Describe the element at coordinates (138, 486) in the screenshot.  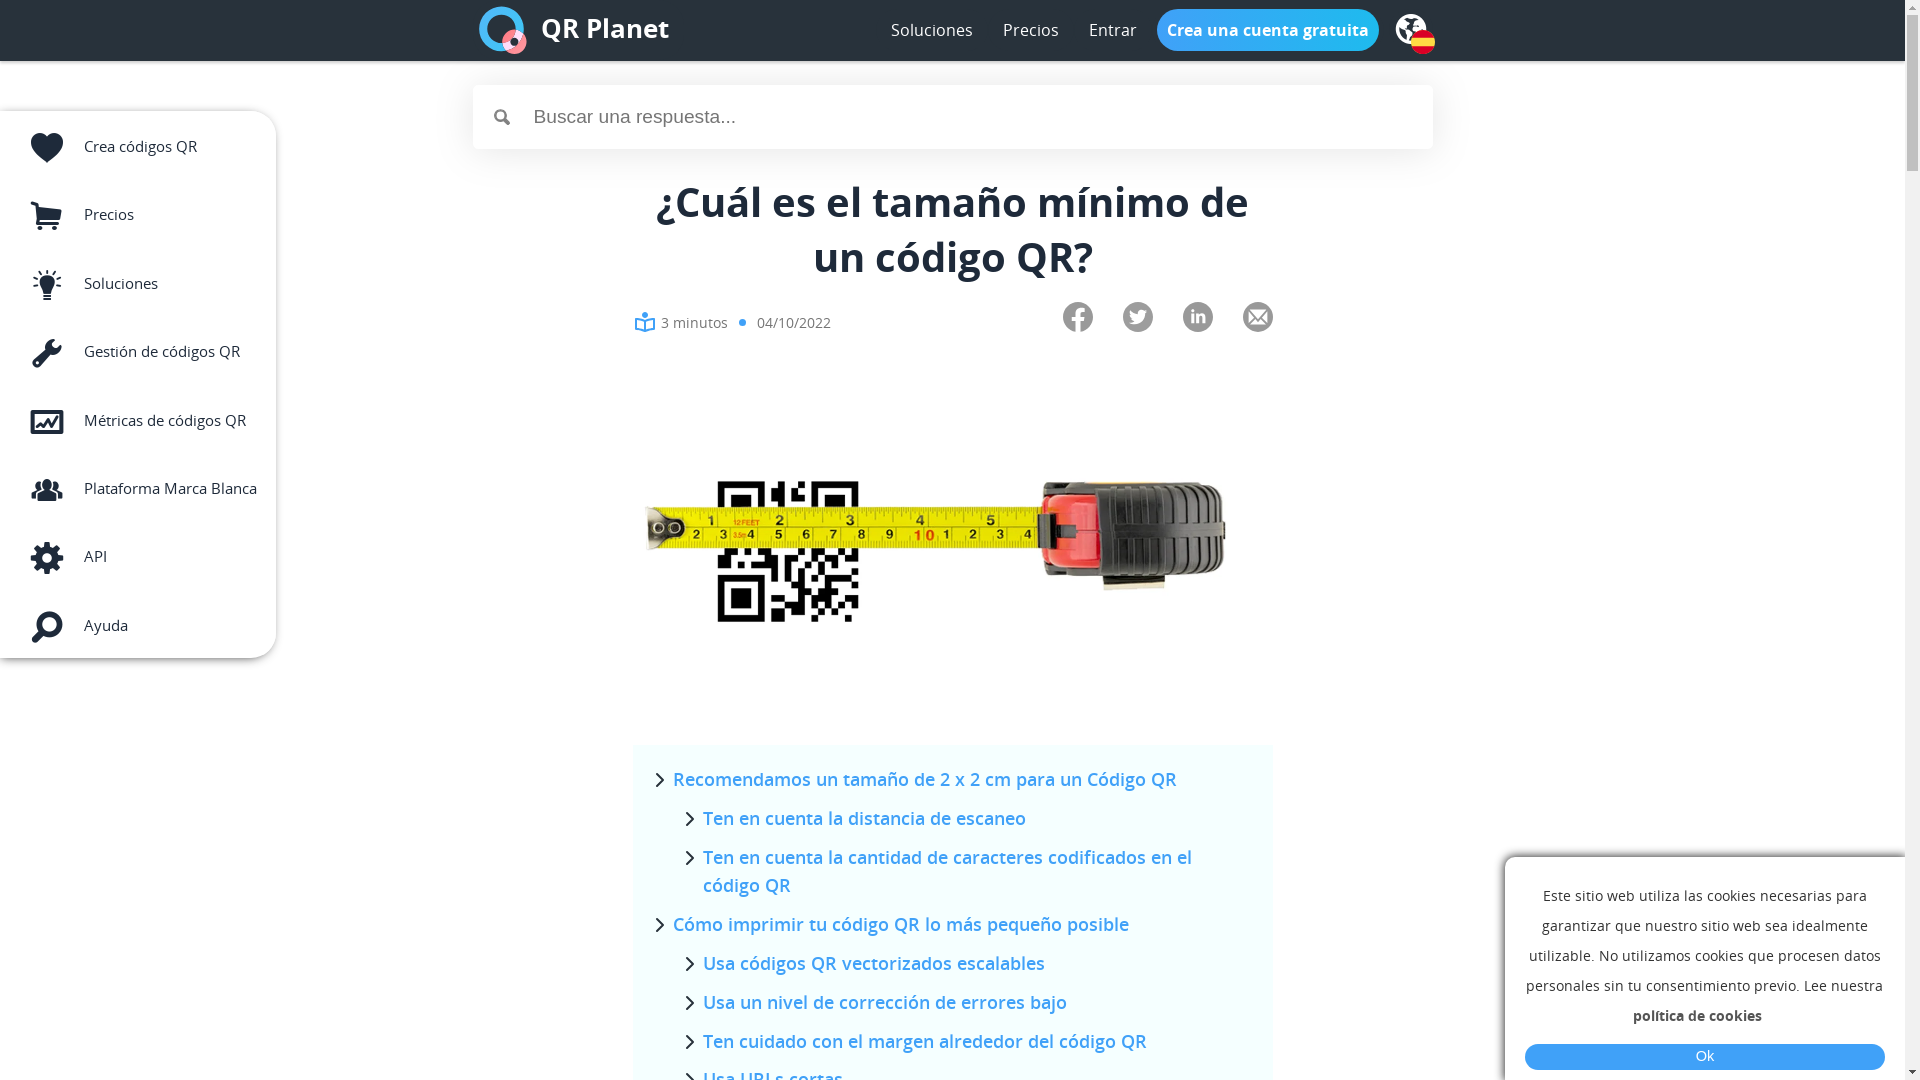
I see `Plataforma Marca Blanca` at that location.